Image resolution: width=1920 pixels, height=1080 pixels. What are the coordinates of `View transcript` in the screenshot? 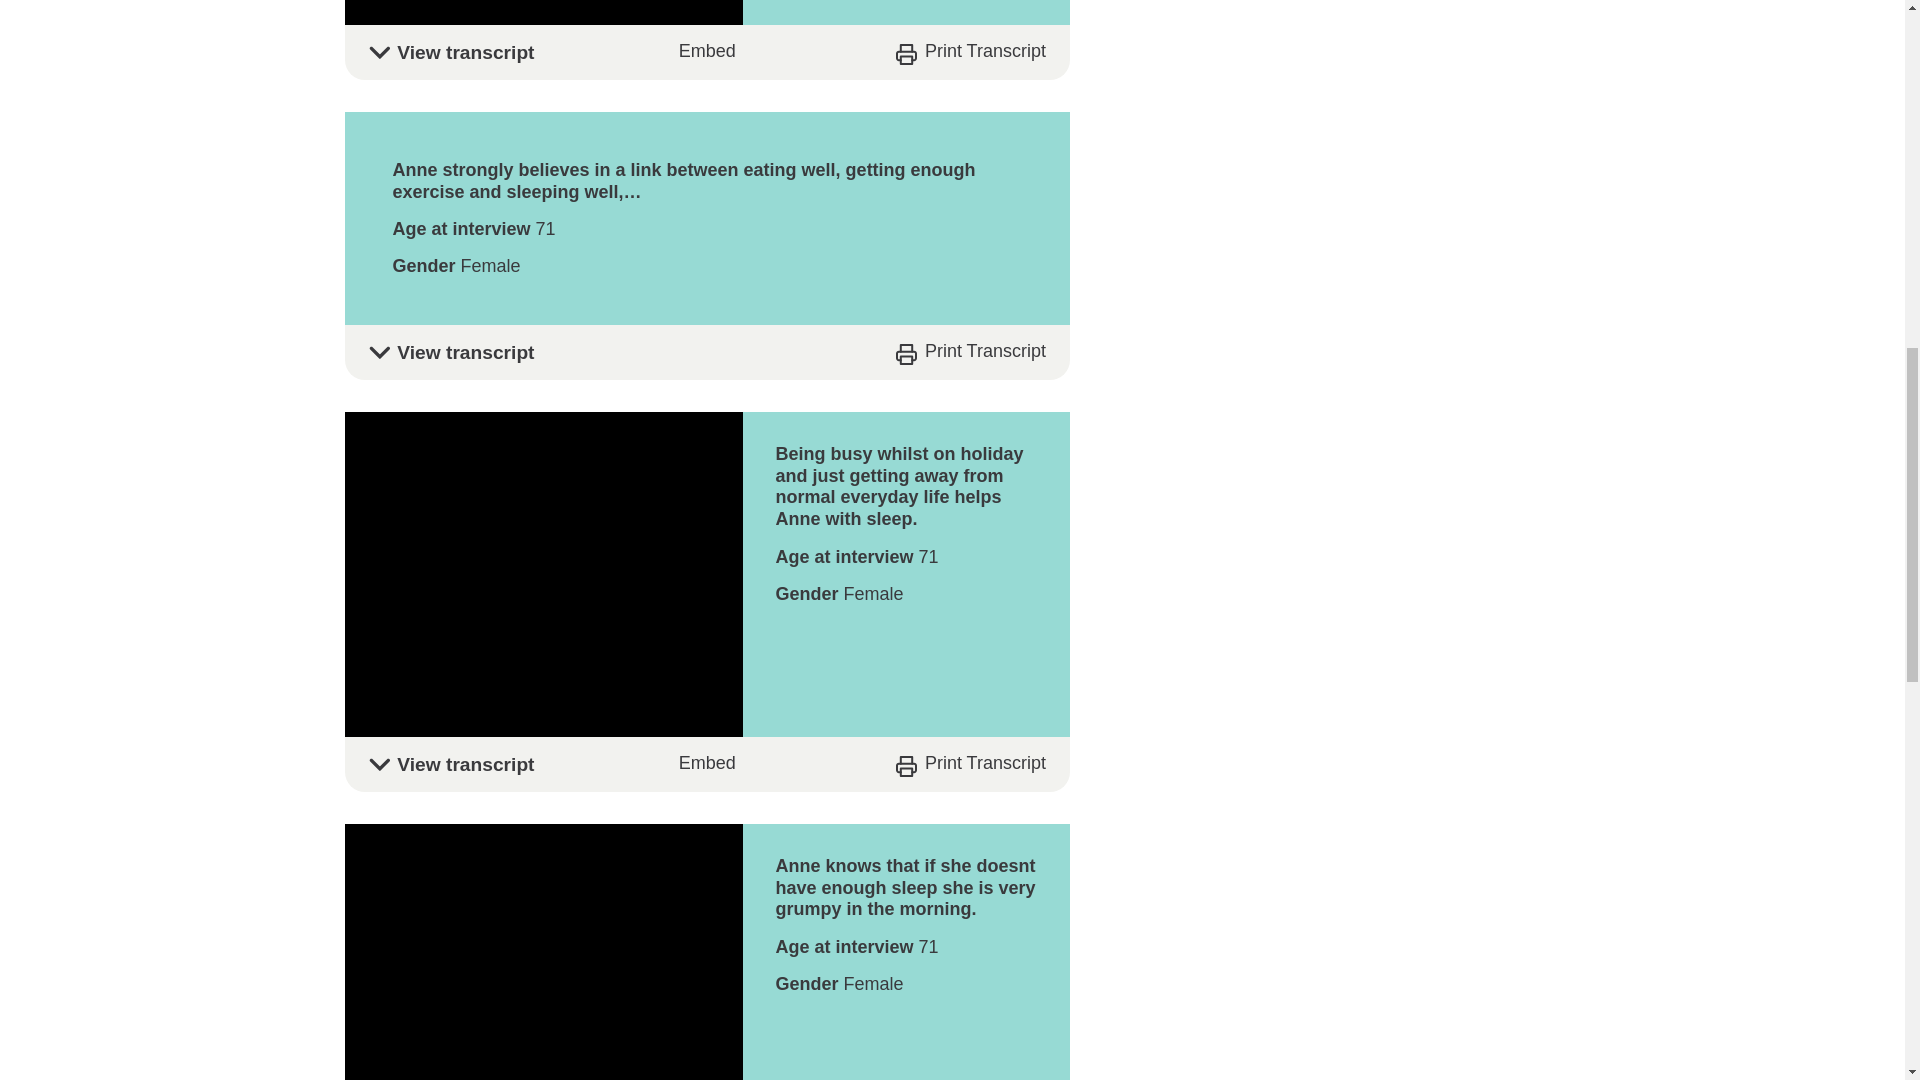 It's located at (706, 52).